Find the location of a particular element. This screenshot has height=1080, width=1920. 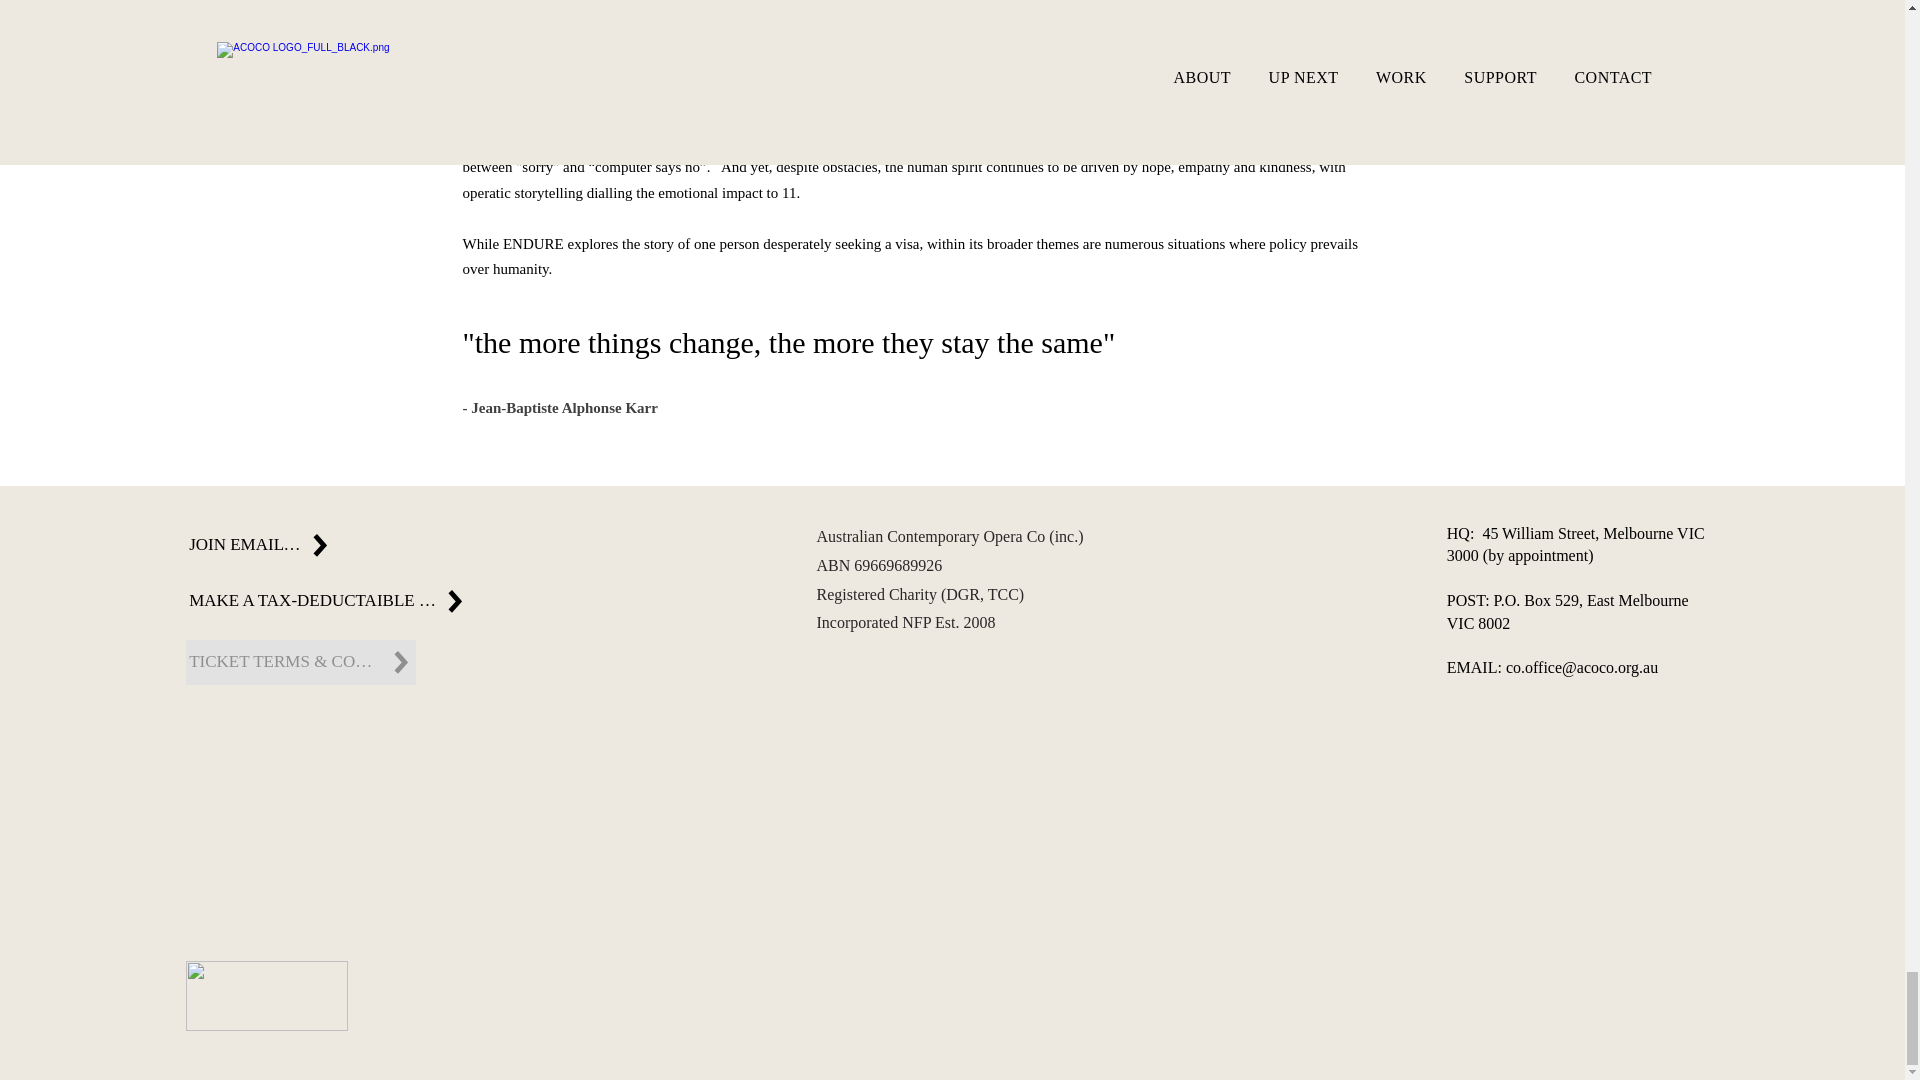

MAKE A TAX-DEDUCTAIBLE DONATION is located at coordinates (328, 601).